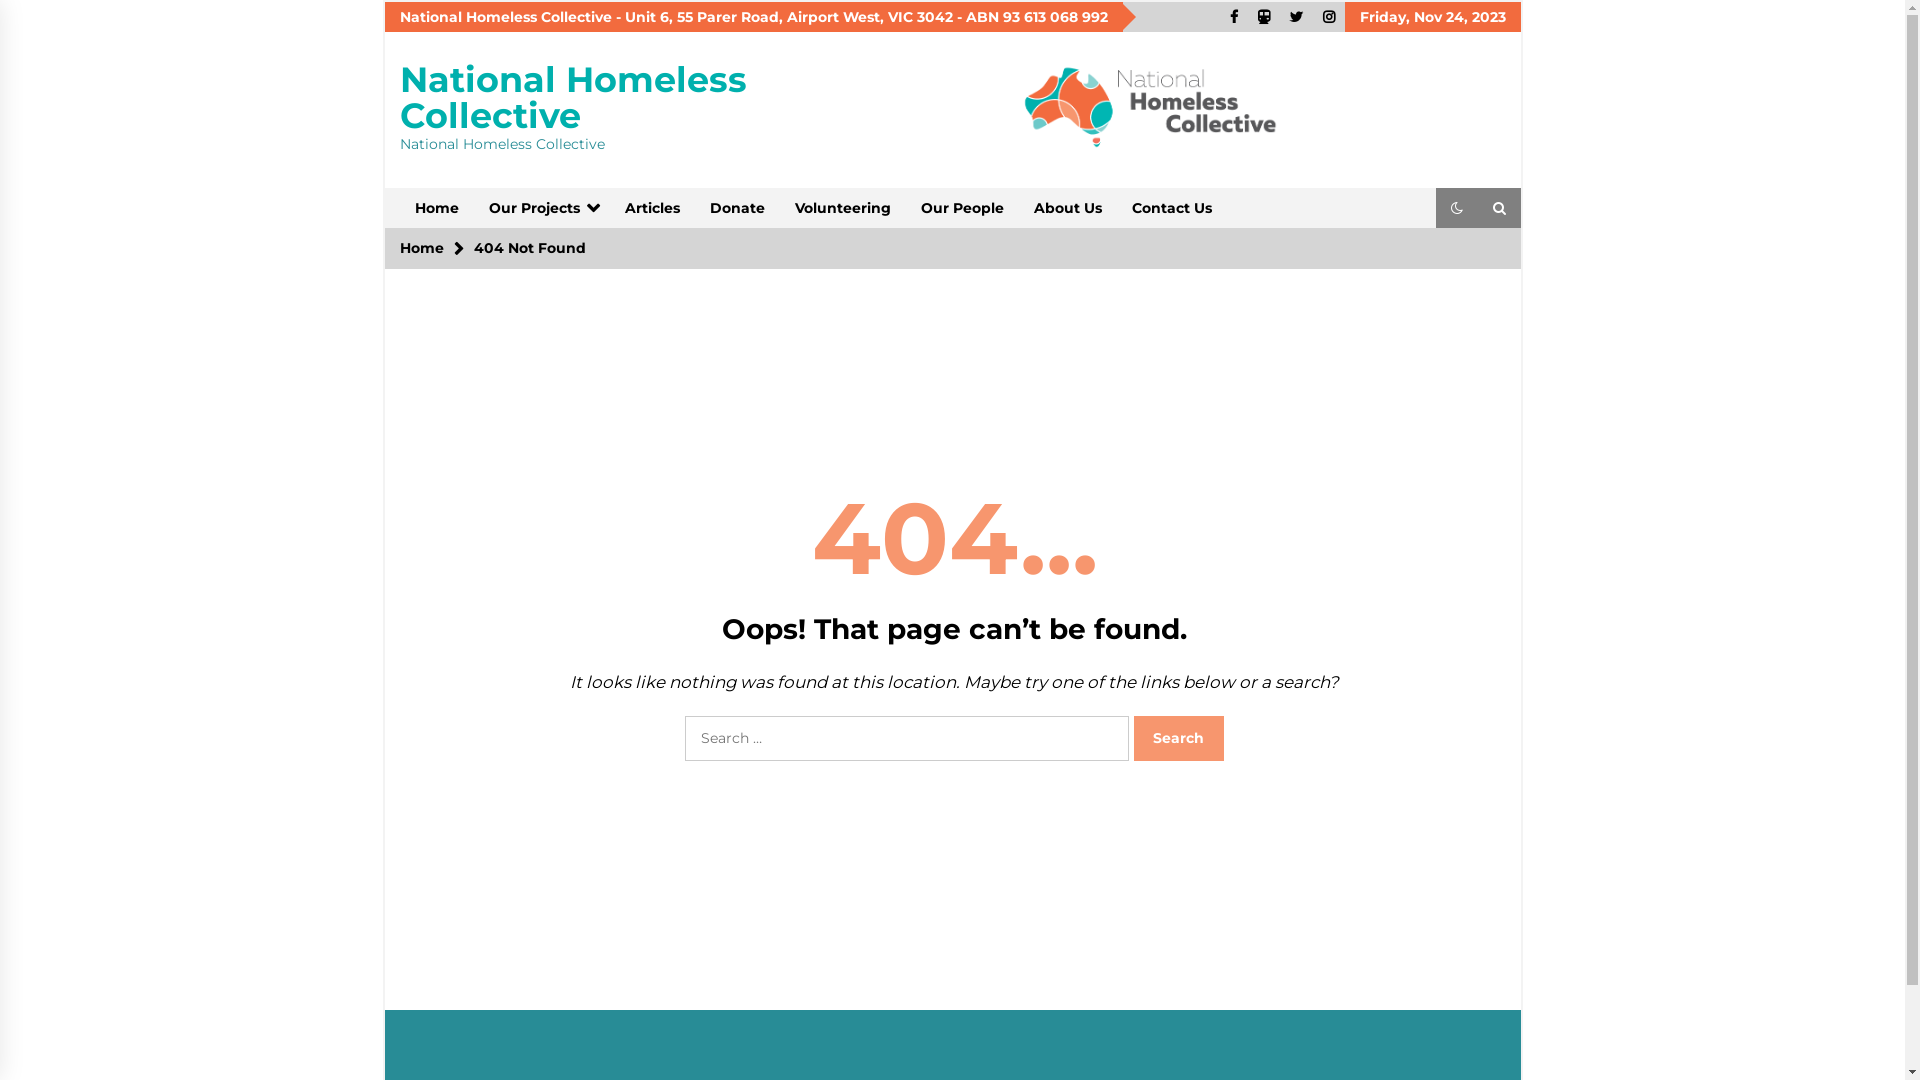  Describe the element at coordinates (542, 208) in the screenshot. I see `Our Projects` at that location.